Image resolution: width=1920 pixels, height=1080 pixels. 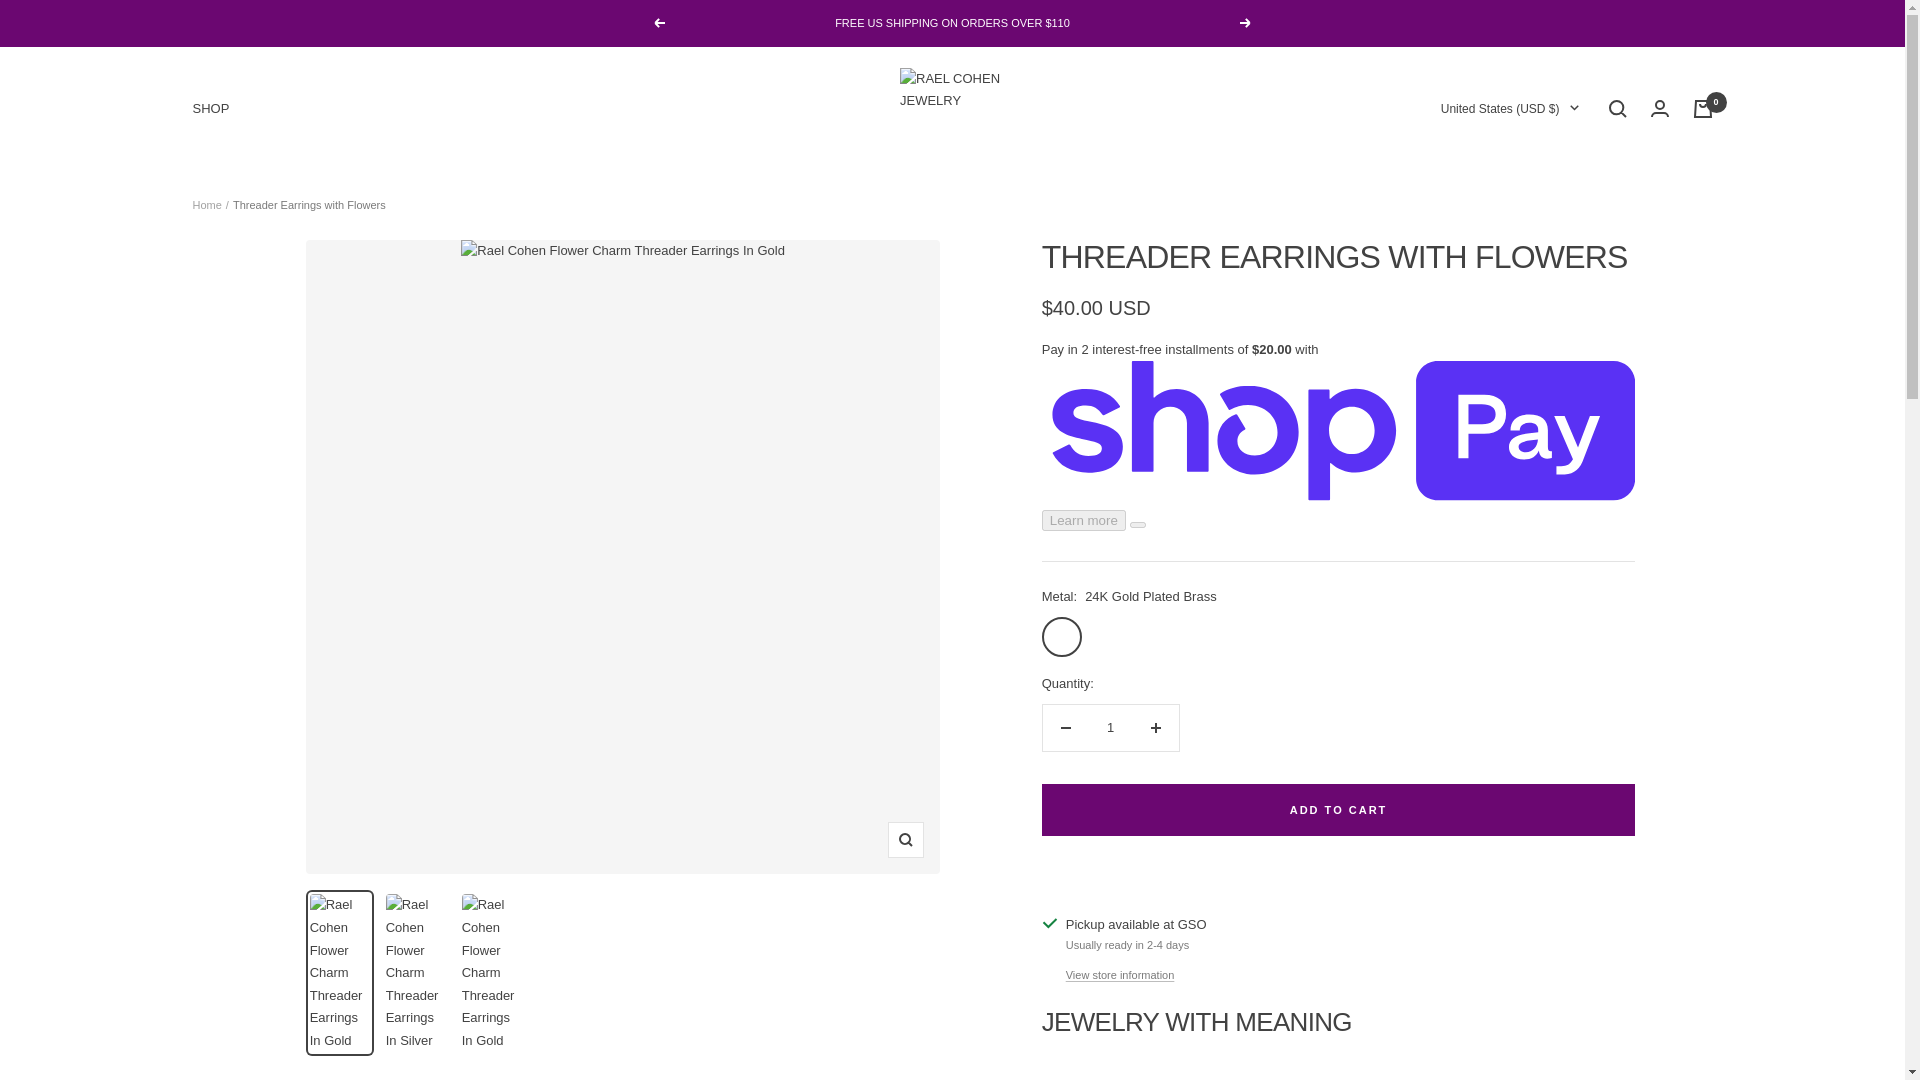 What do you see at coordinates (1402, 528) in the screenshot?
I see `AU` at bounding box center [1402, 528].